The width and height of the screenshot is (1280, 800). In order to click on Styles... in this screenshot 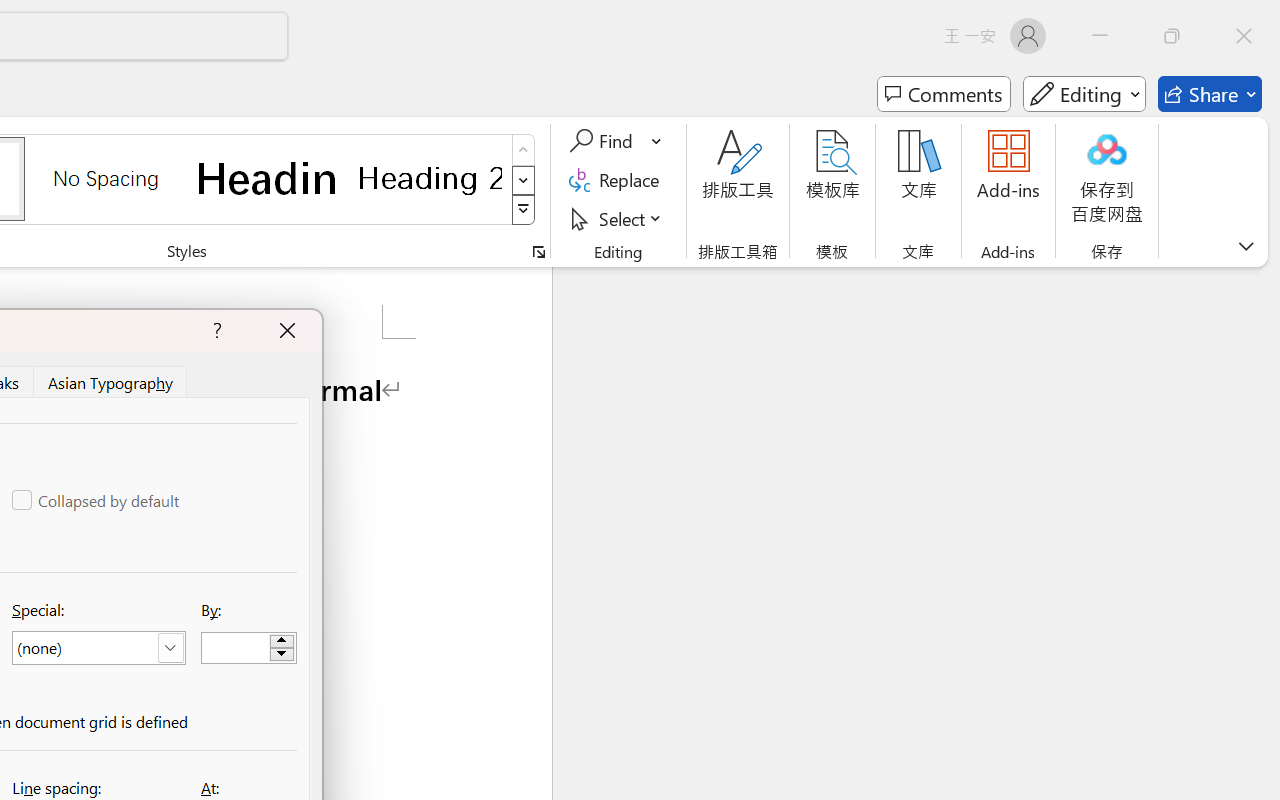, I will do `click(538, 252)`.